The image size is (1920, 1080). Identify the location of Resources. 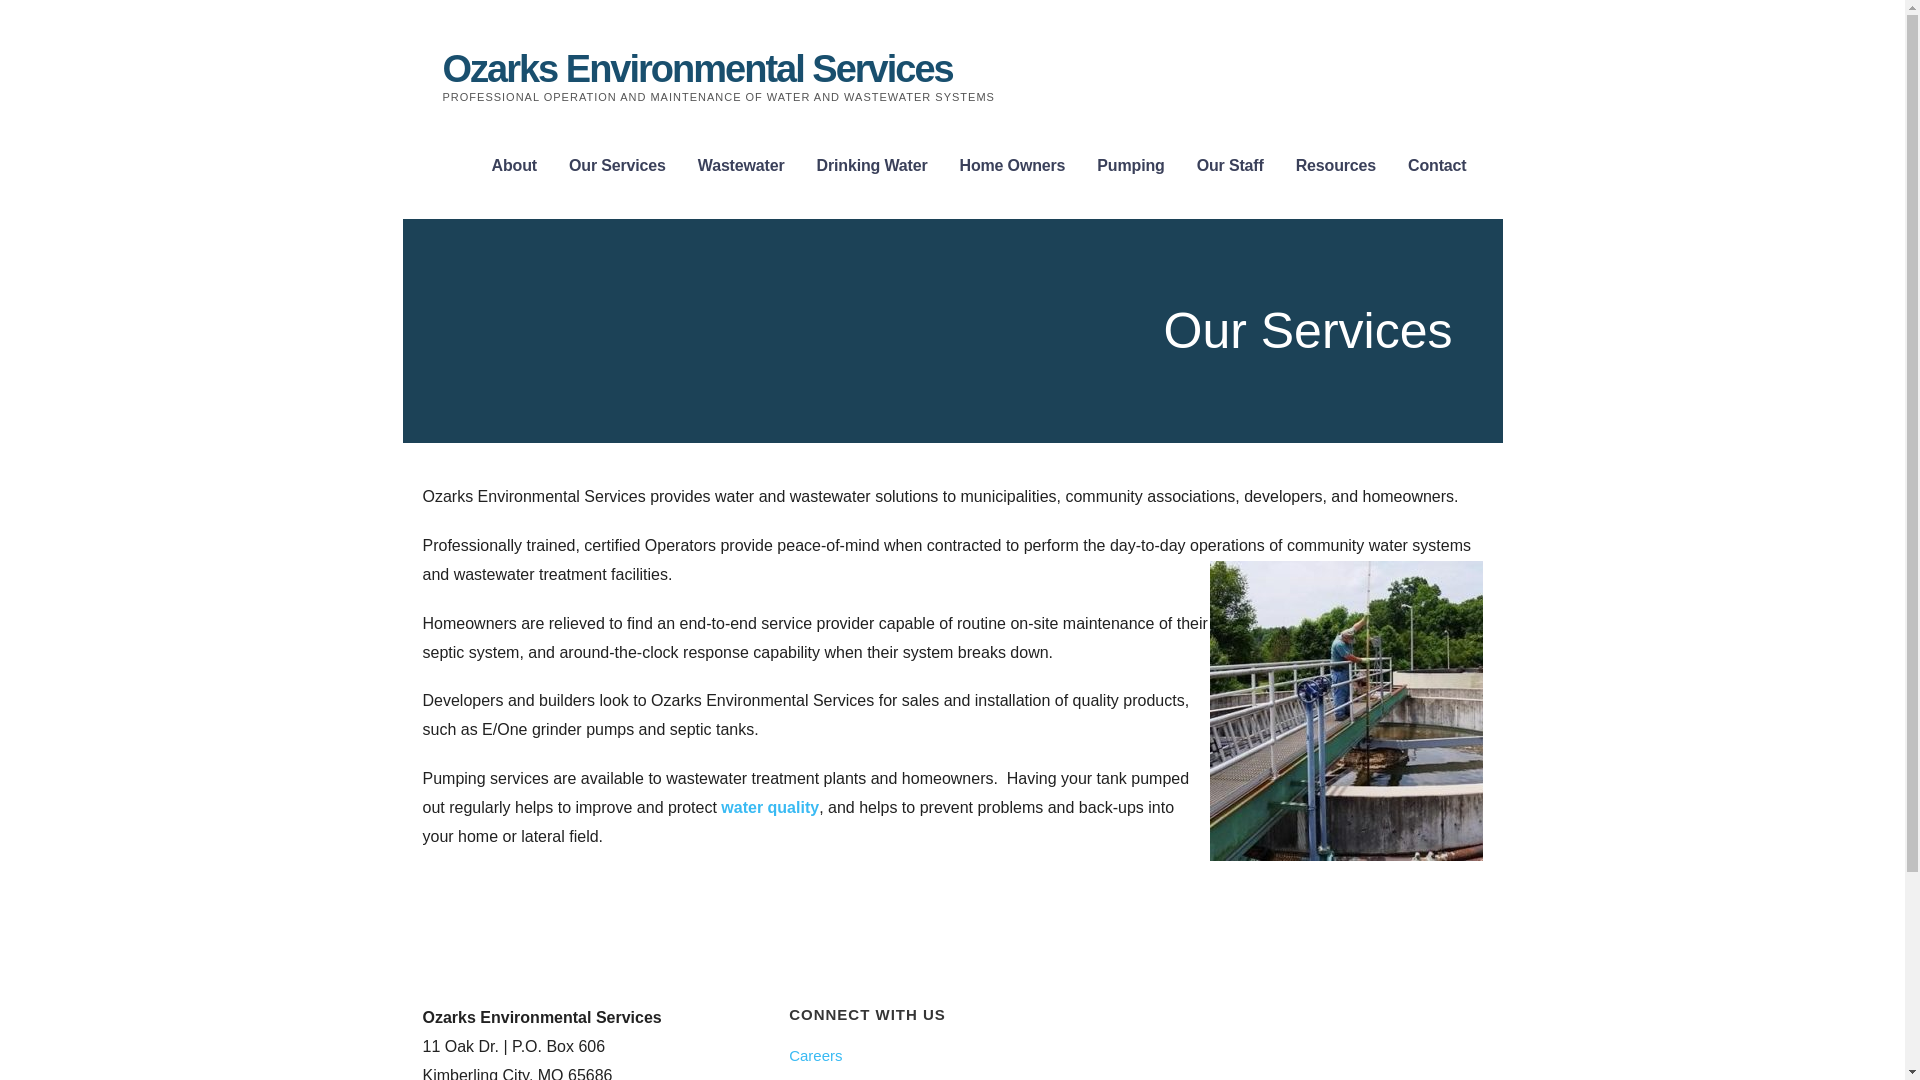
(1336, 166).